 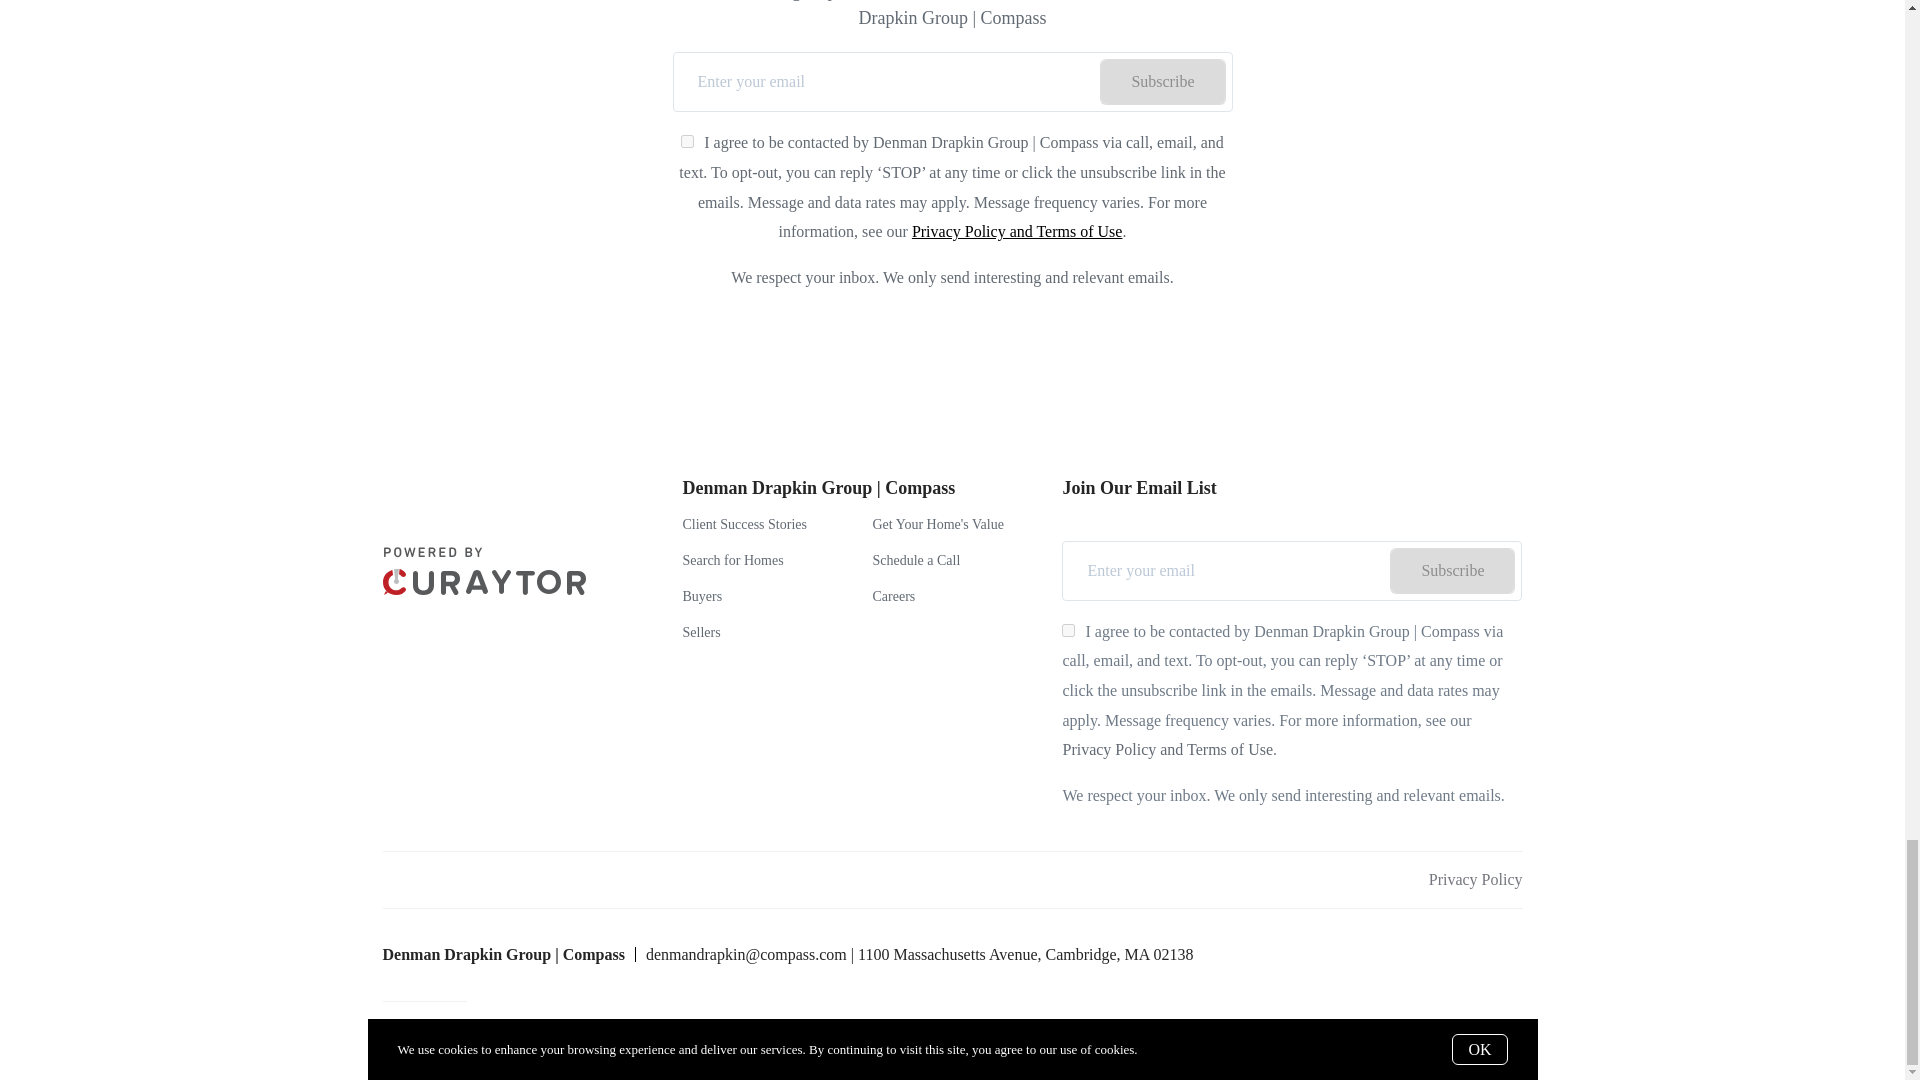 I want to click on on, so click(x=1068, y=630).